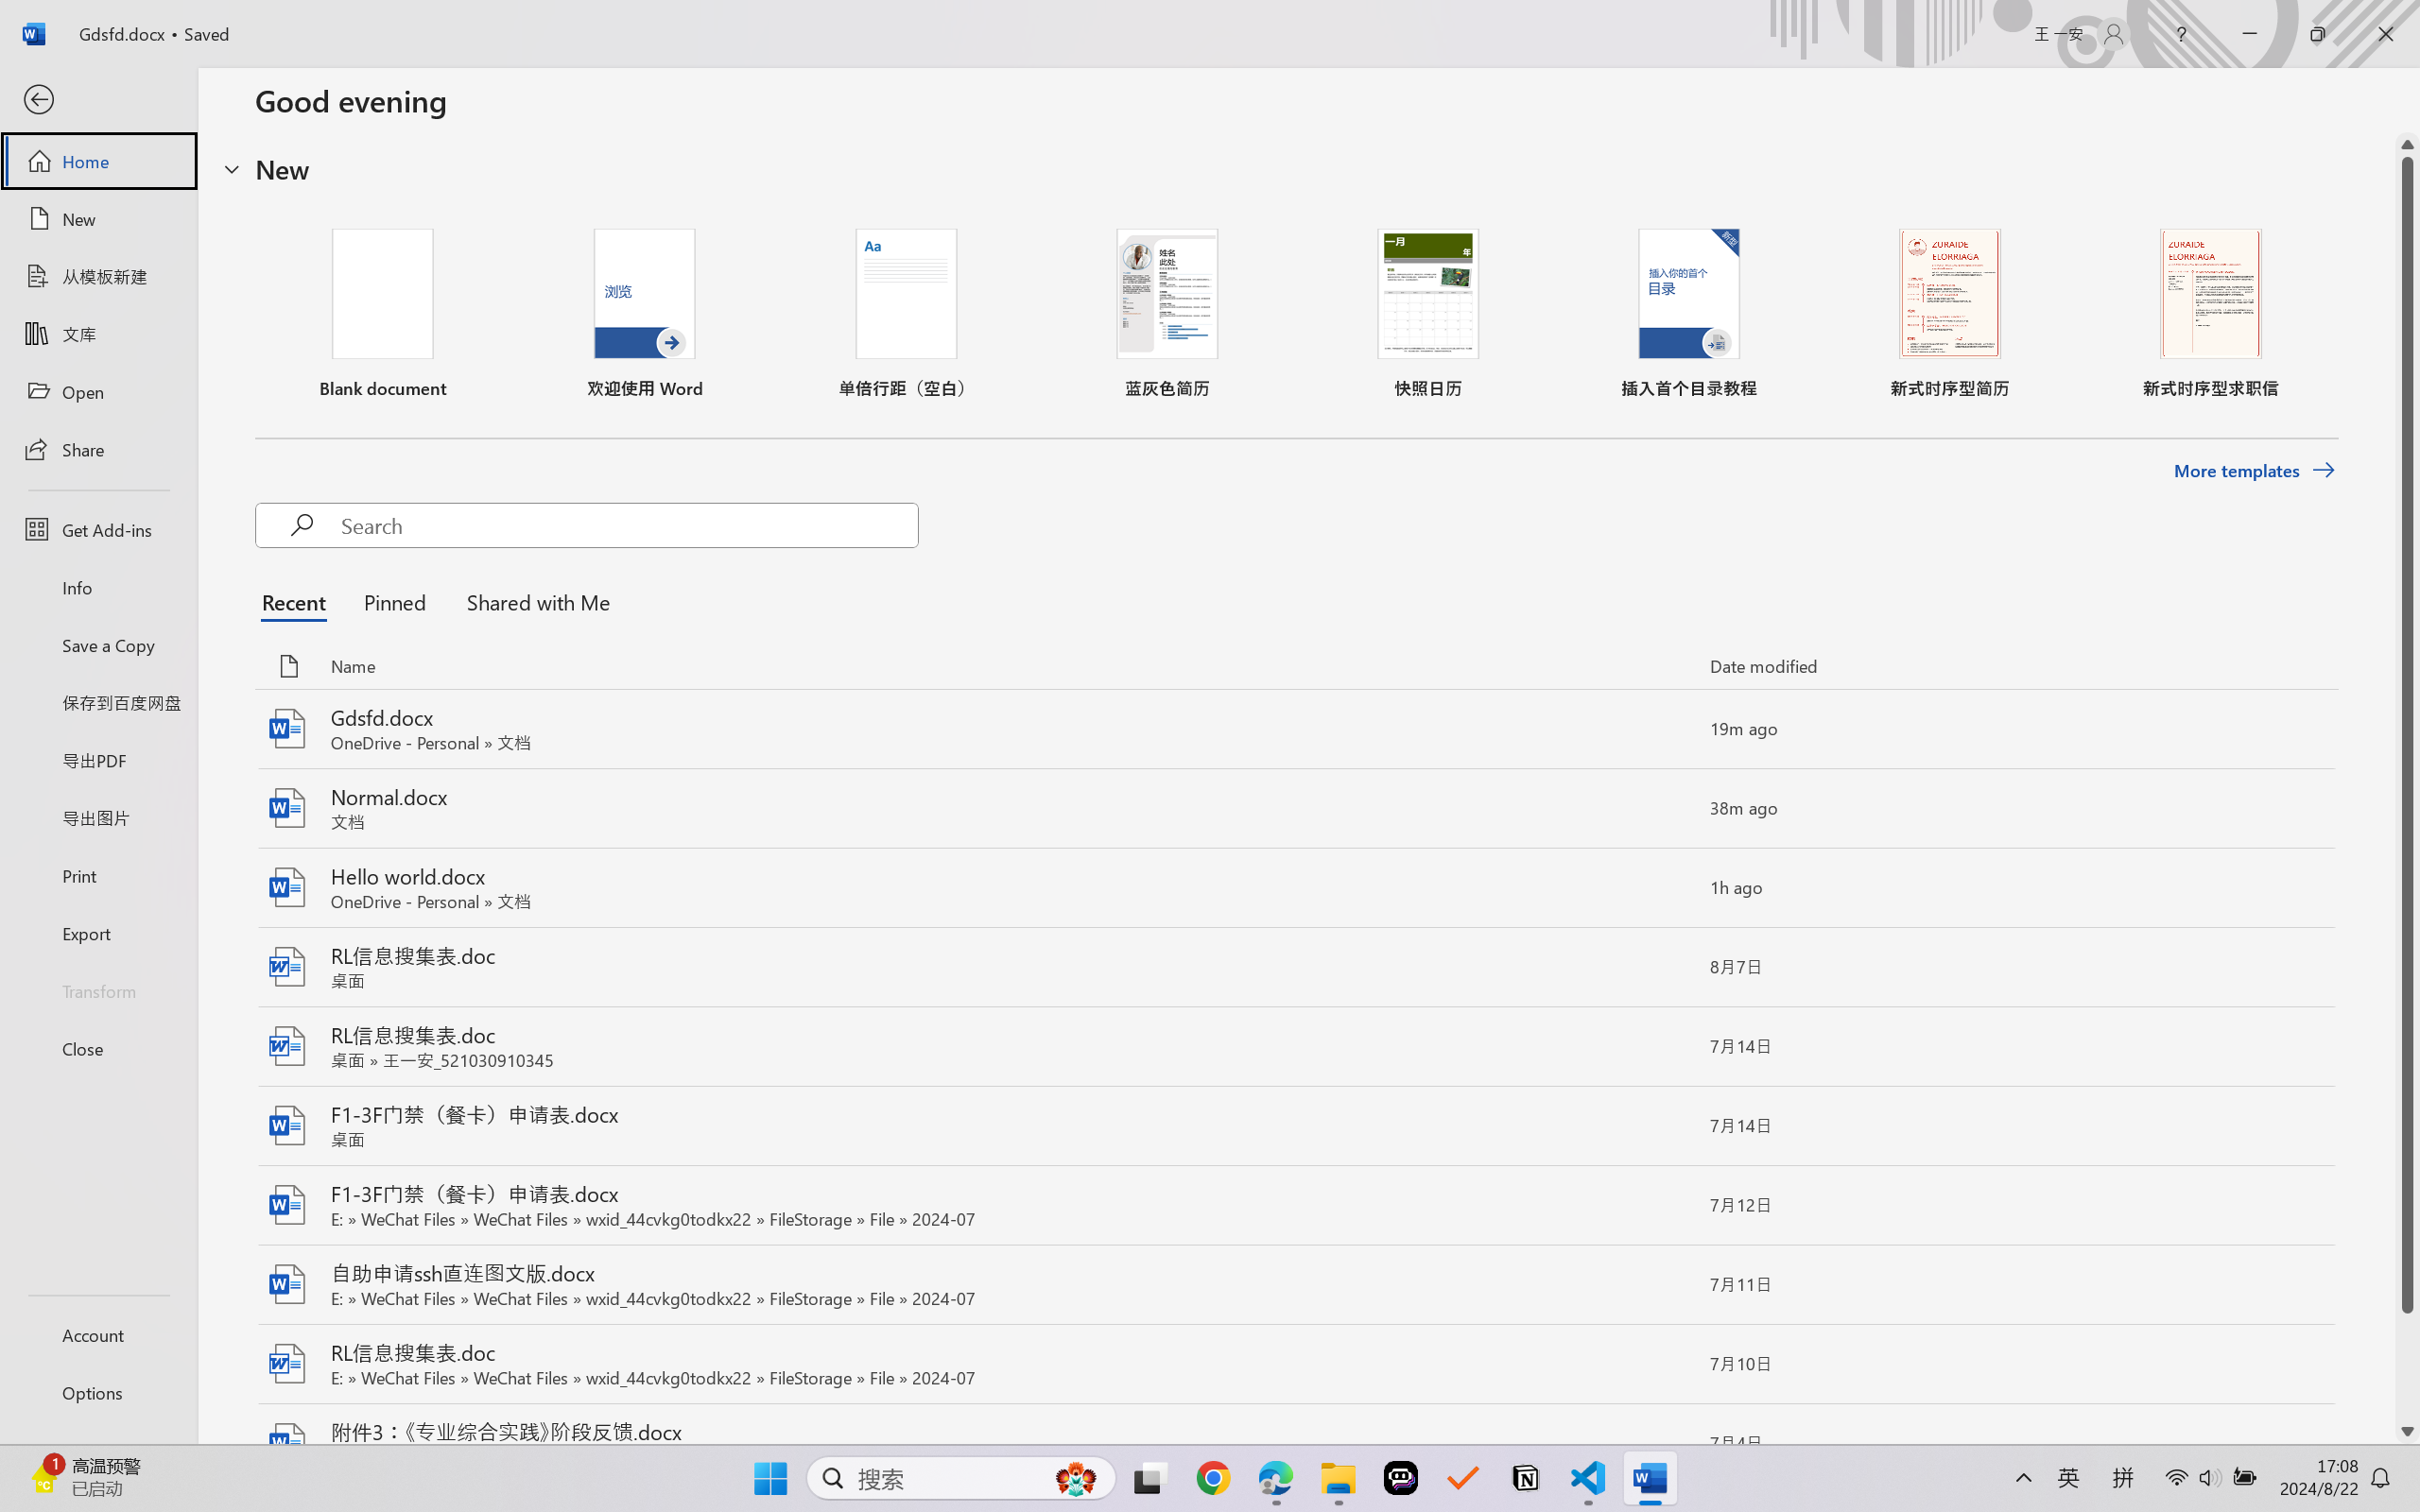 The width and height of the screenshot is (2420, 1512). Describe the element at coordinates (193, 599) in the screenshot. I see `Slide Title and Content Layout: used by no slides` at that location.